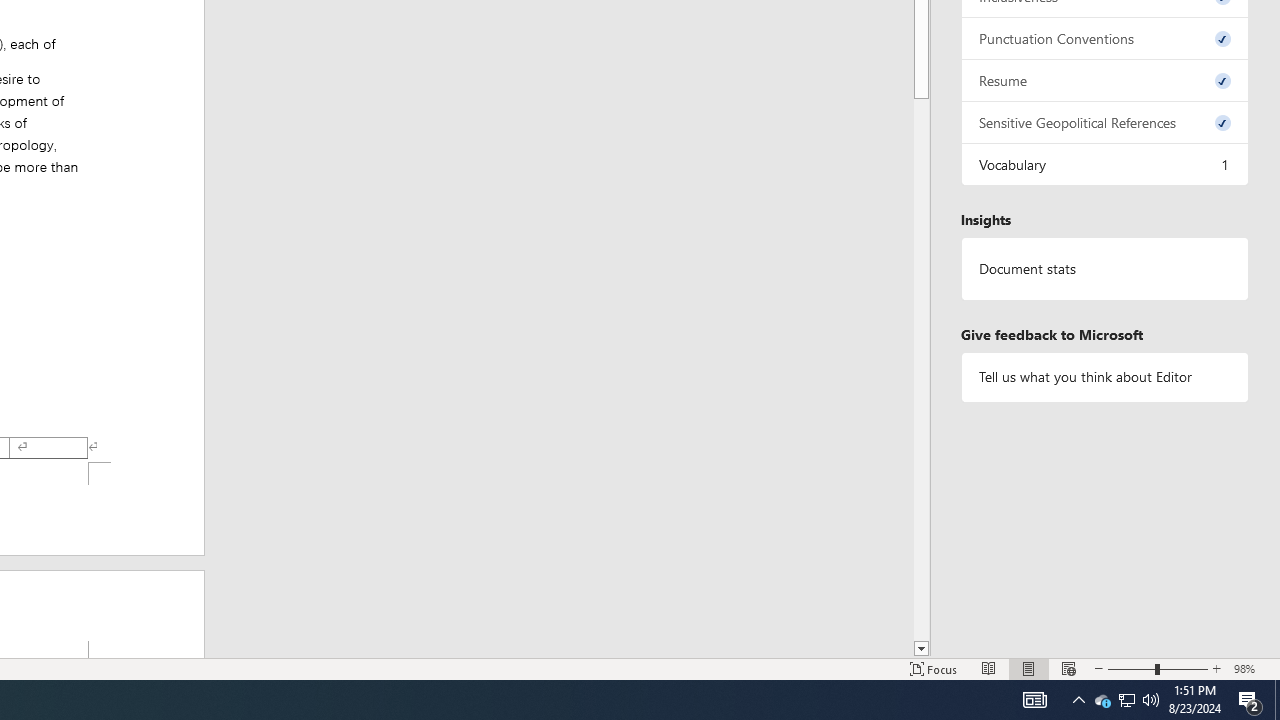  I want to click on Document statistics, so click(1105, 269).